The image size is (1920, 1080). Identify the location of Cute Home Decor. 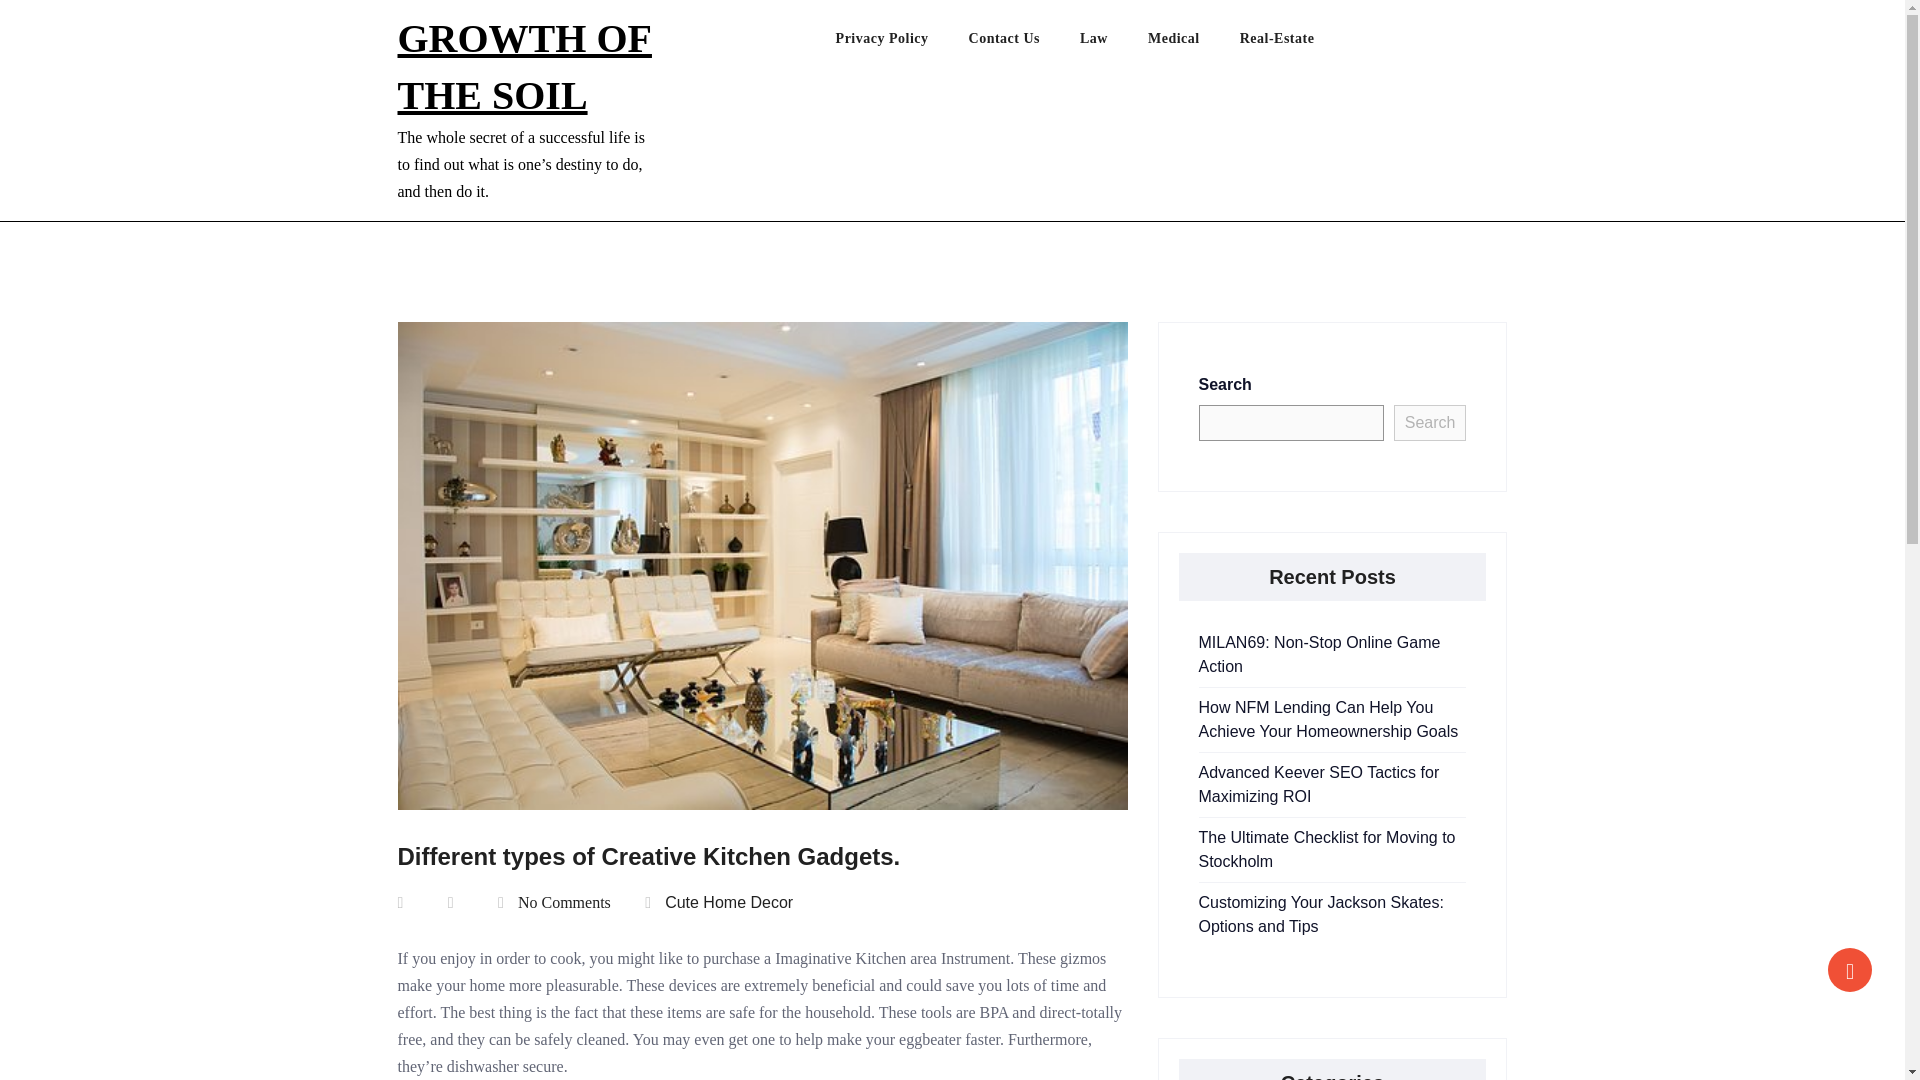
(728, 902).